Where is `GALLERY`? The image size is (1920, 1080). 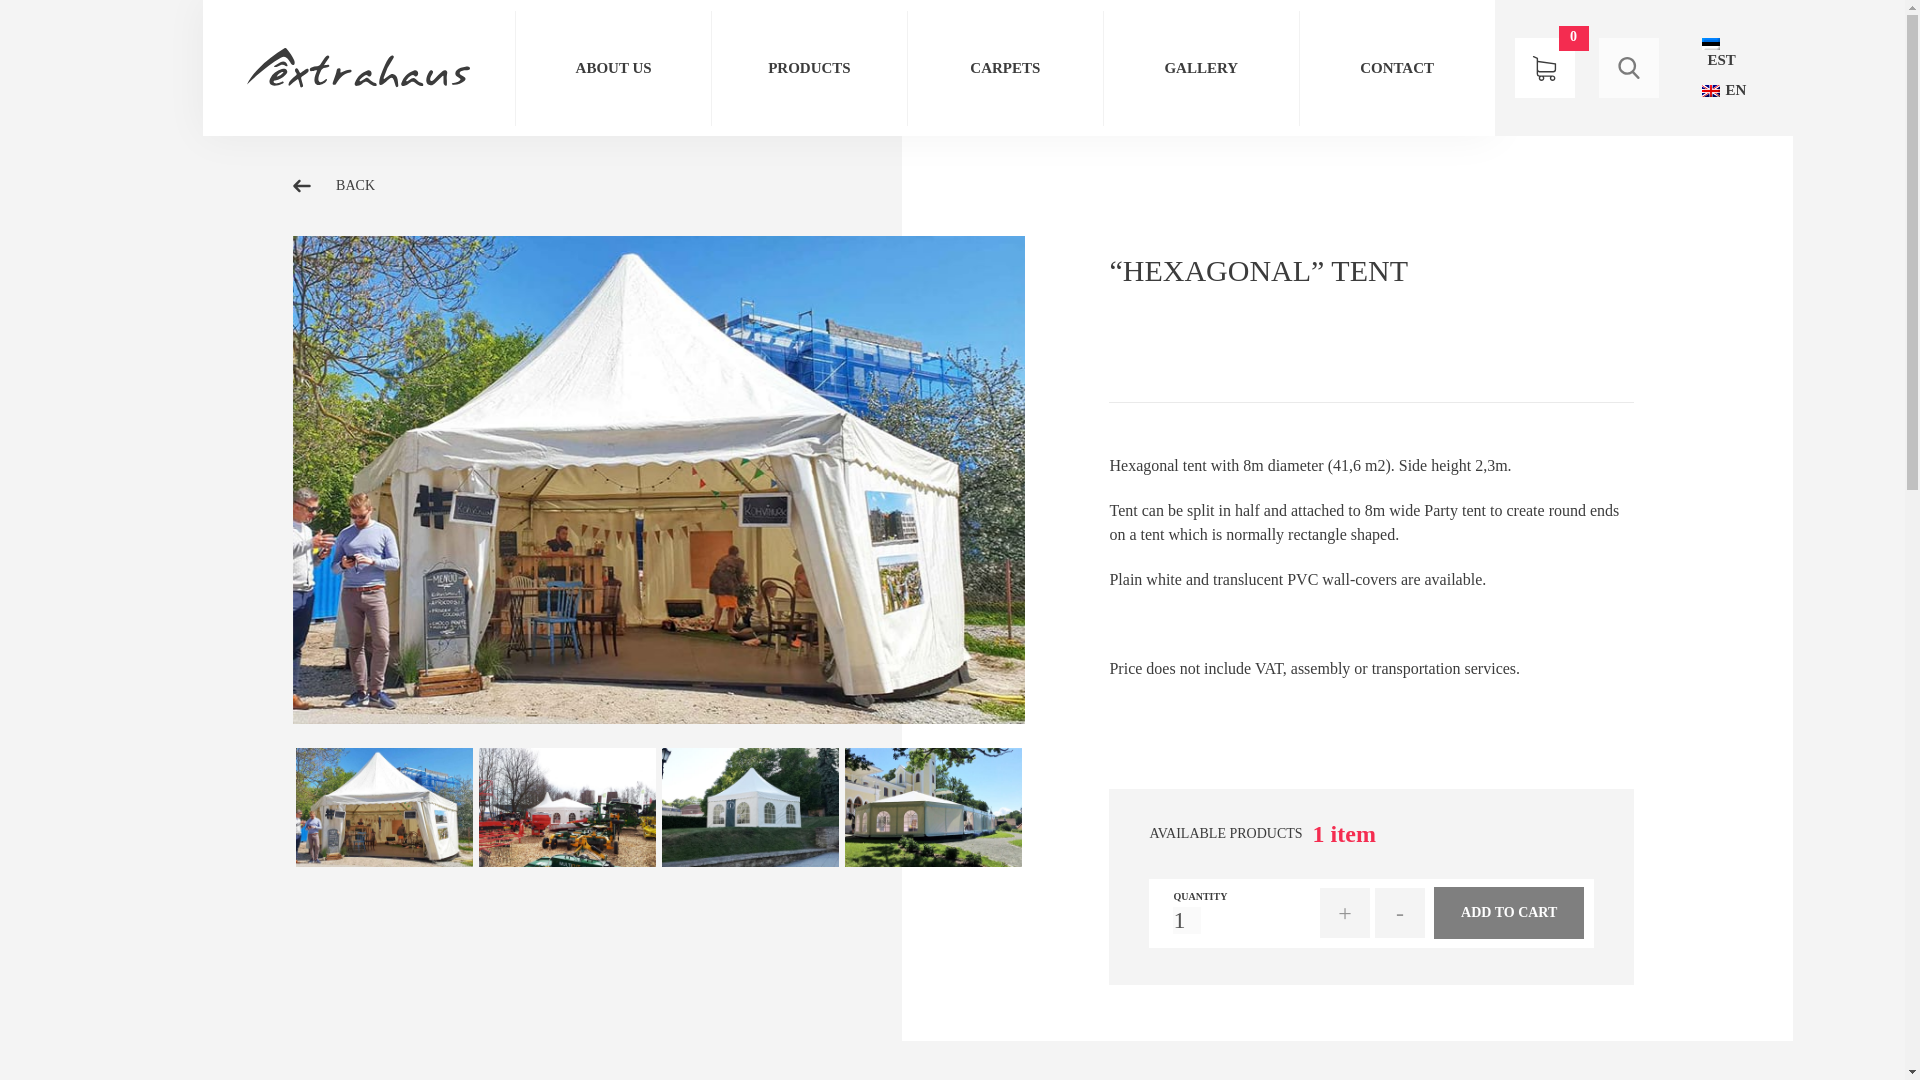
GALLERY is located at coordinates (1202, 67).